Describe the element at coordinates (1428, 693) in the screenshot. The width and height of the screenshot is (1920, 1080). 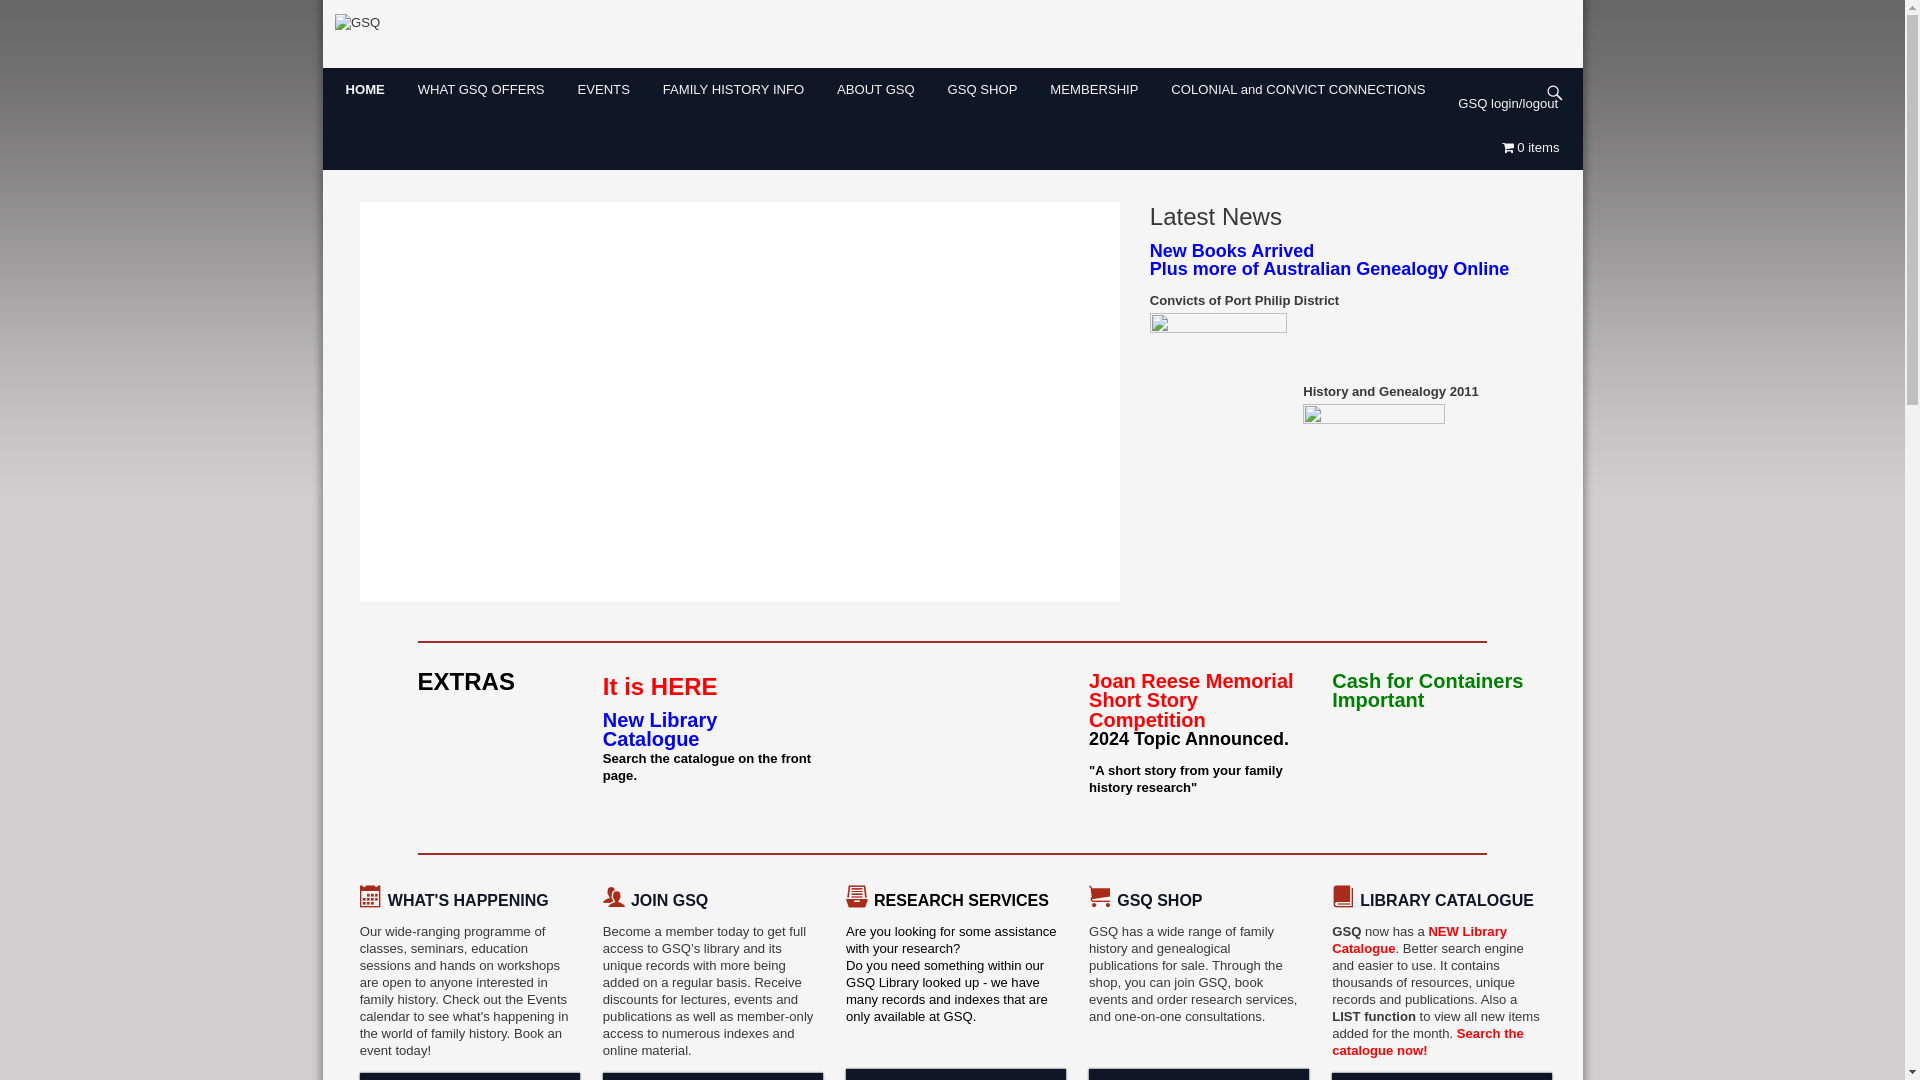
I see `Cash for Containers Important` at that location.